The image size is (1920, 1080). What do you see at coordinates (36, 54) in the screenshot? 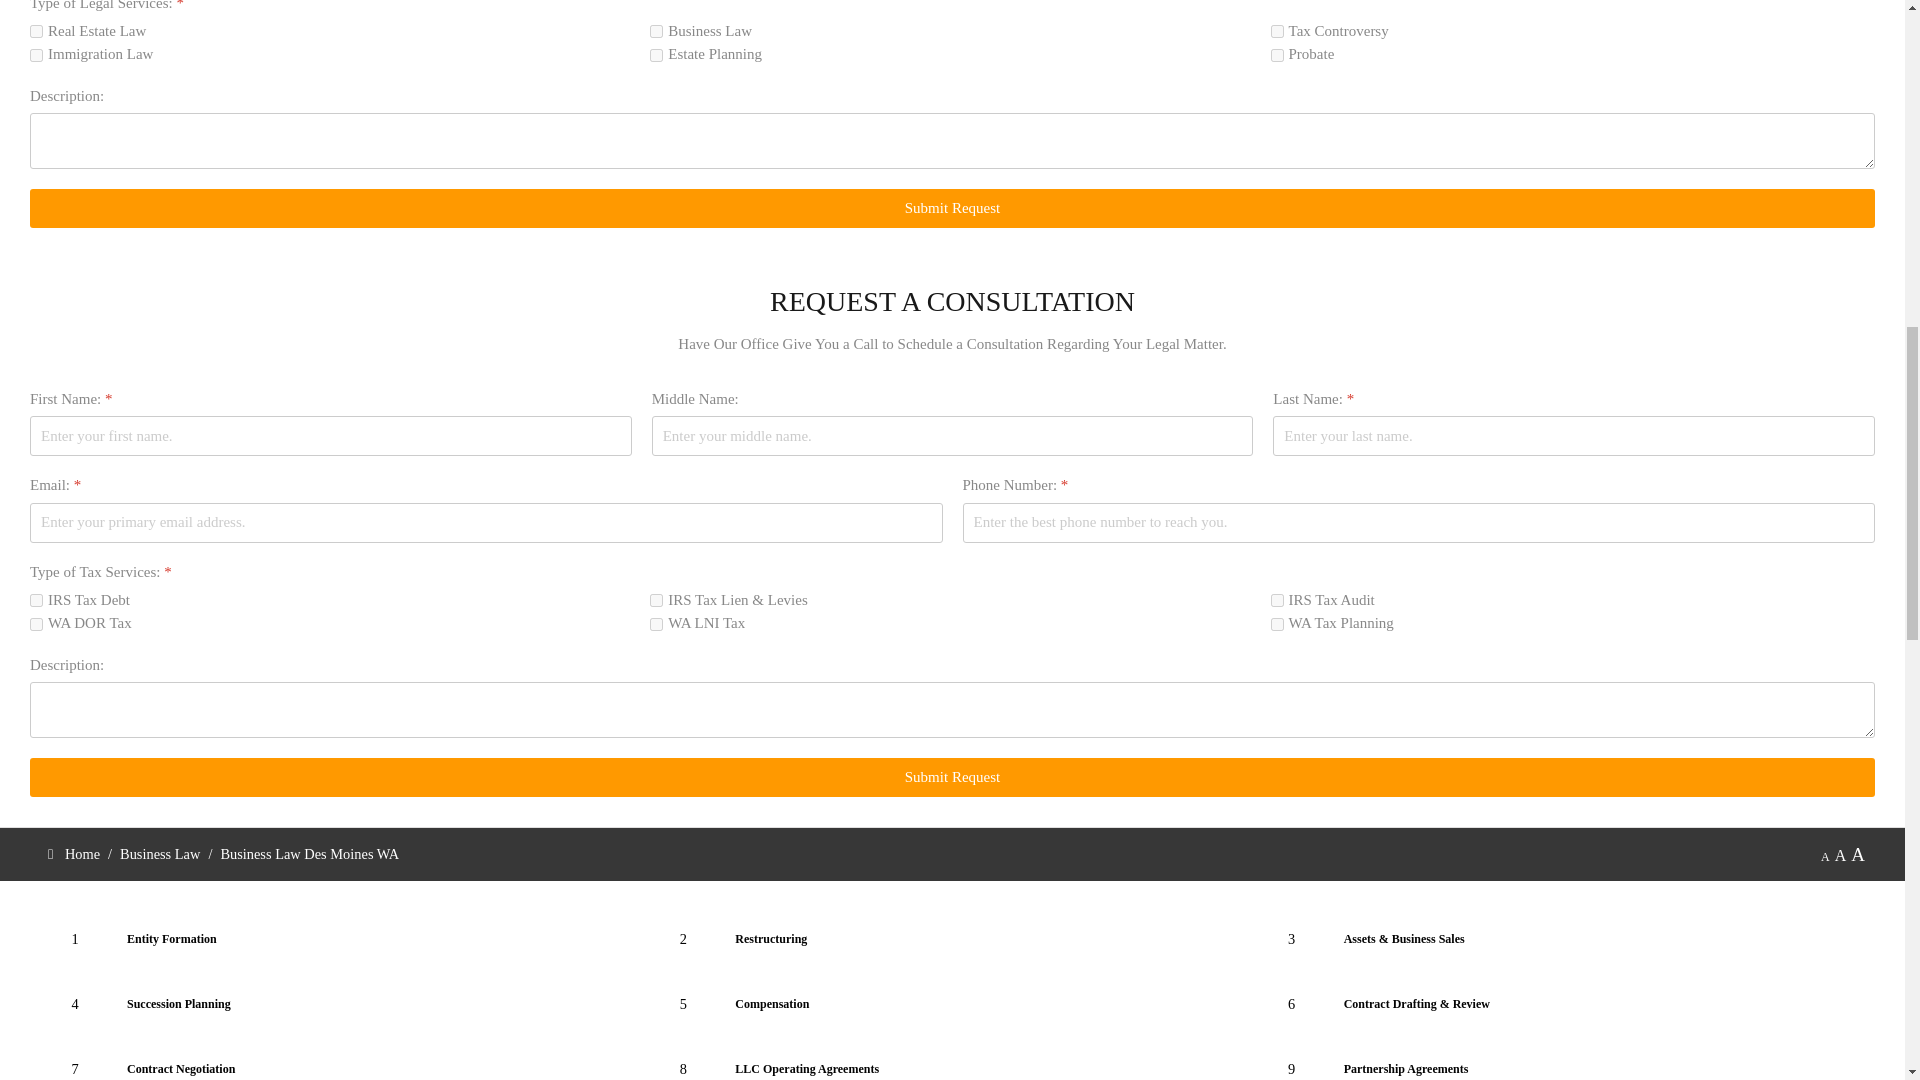
I see `Immigration Law` at bounding box center [36, 54].